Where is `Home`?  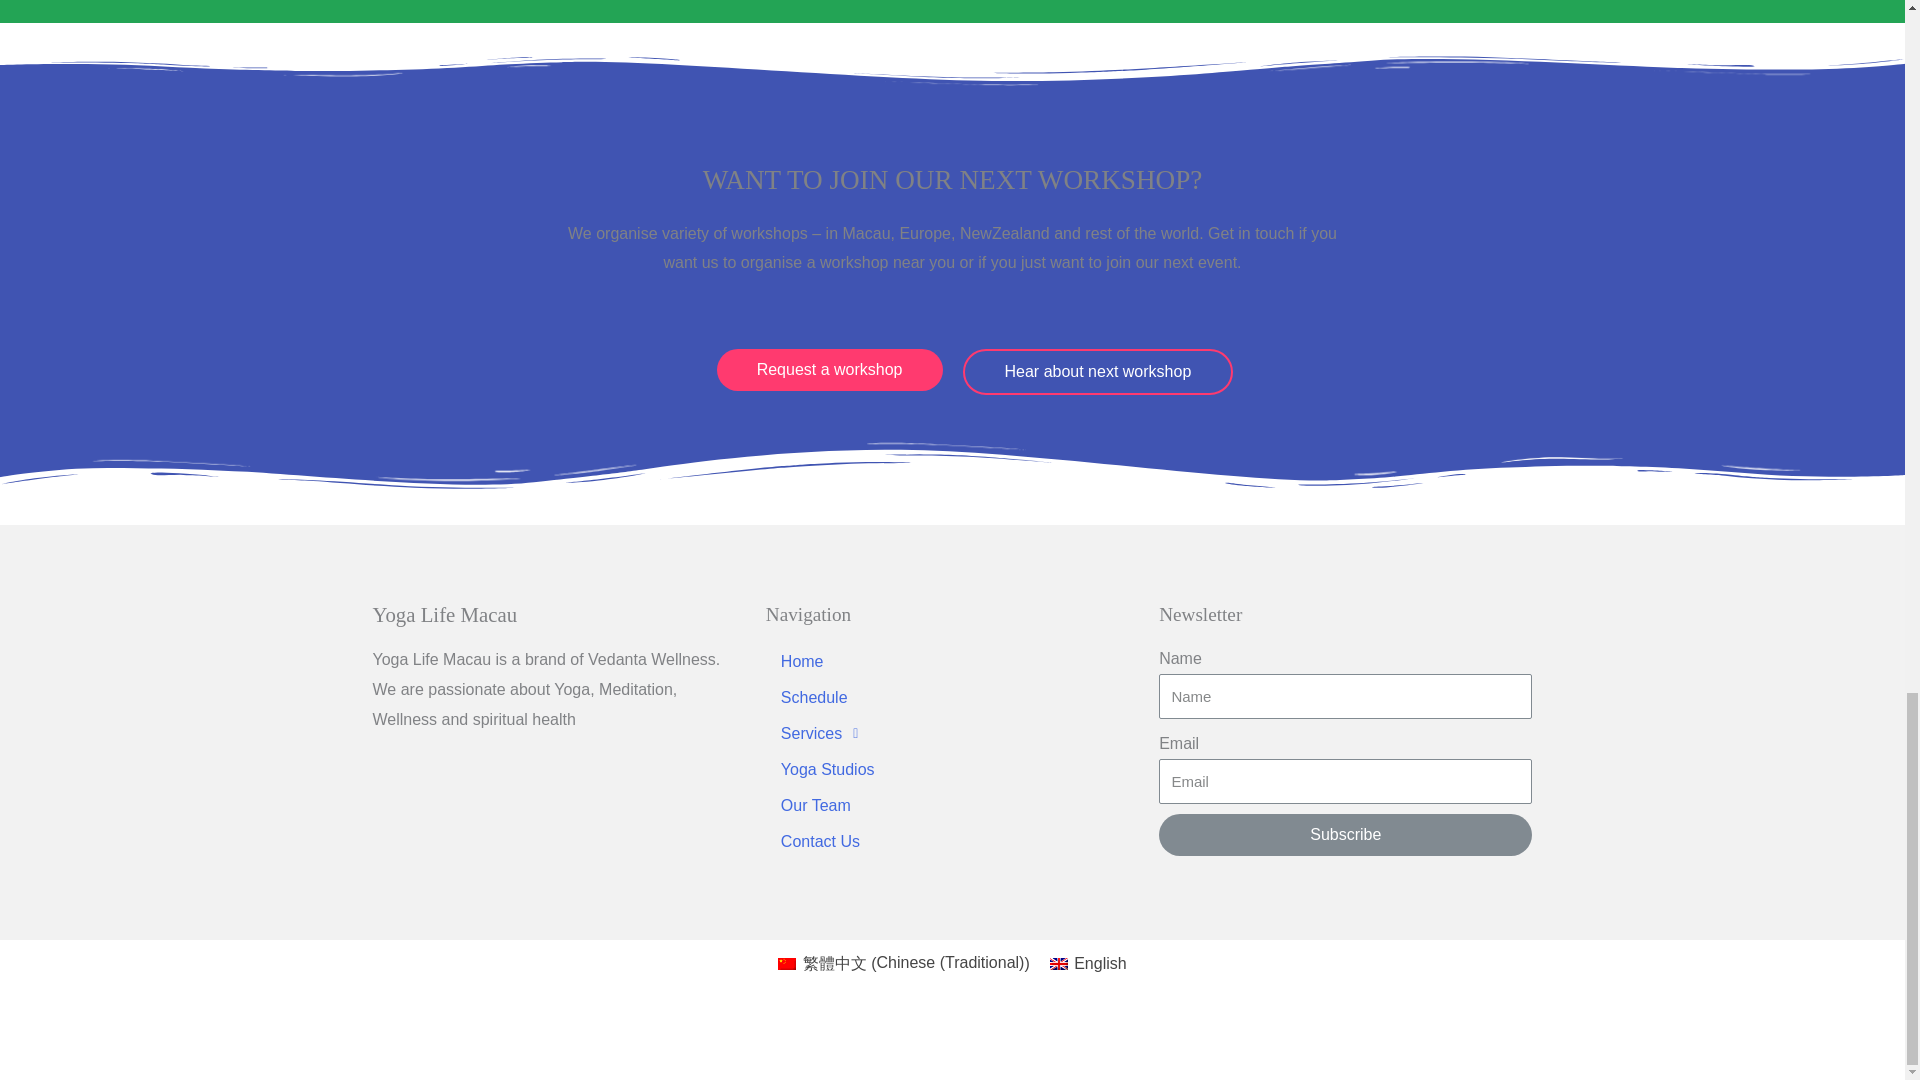
Home is located at coordinates (952, 662).